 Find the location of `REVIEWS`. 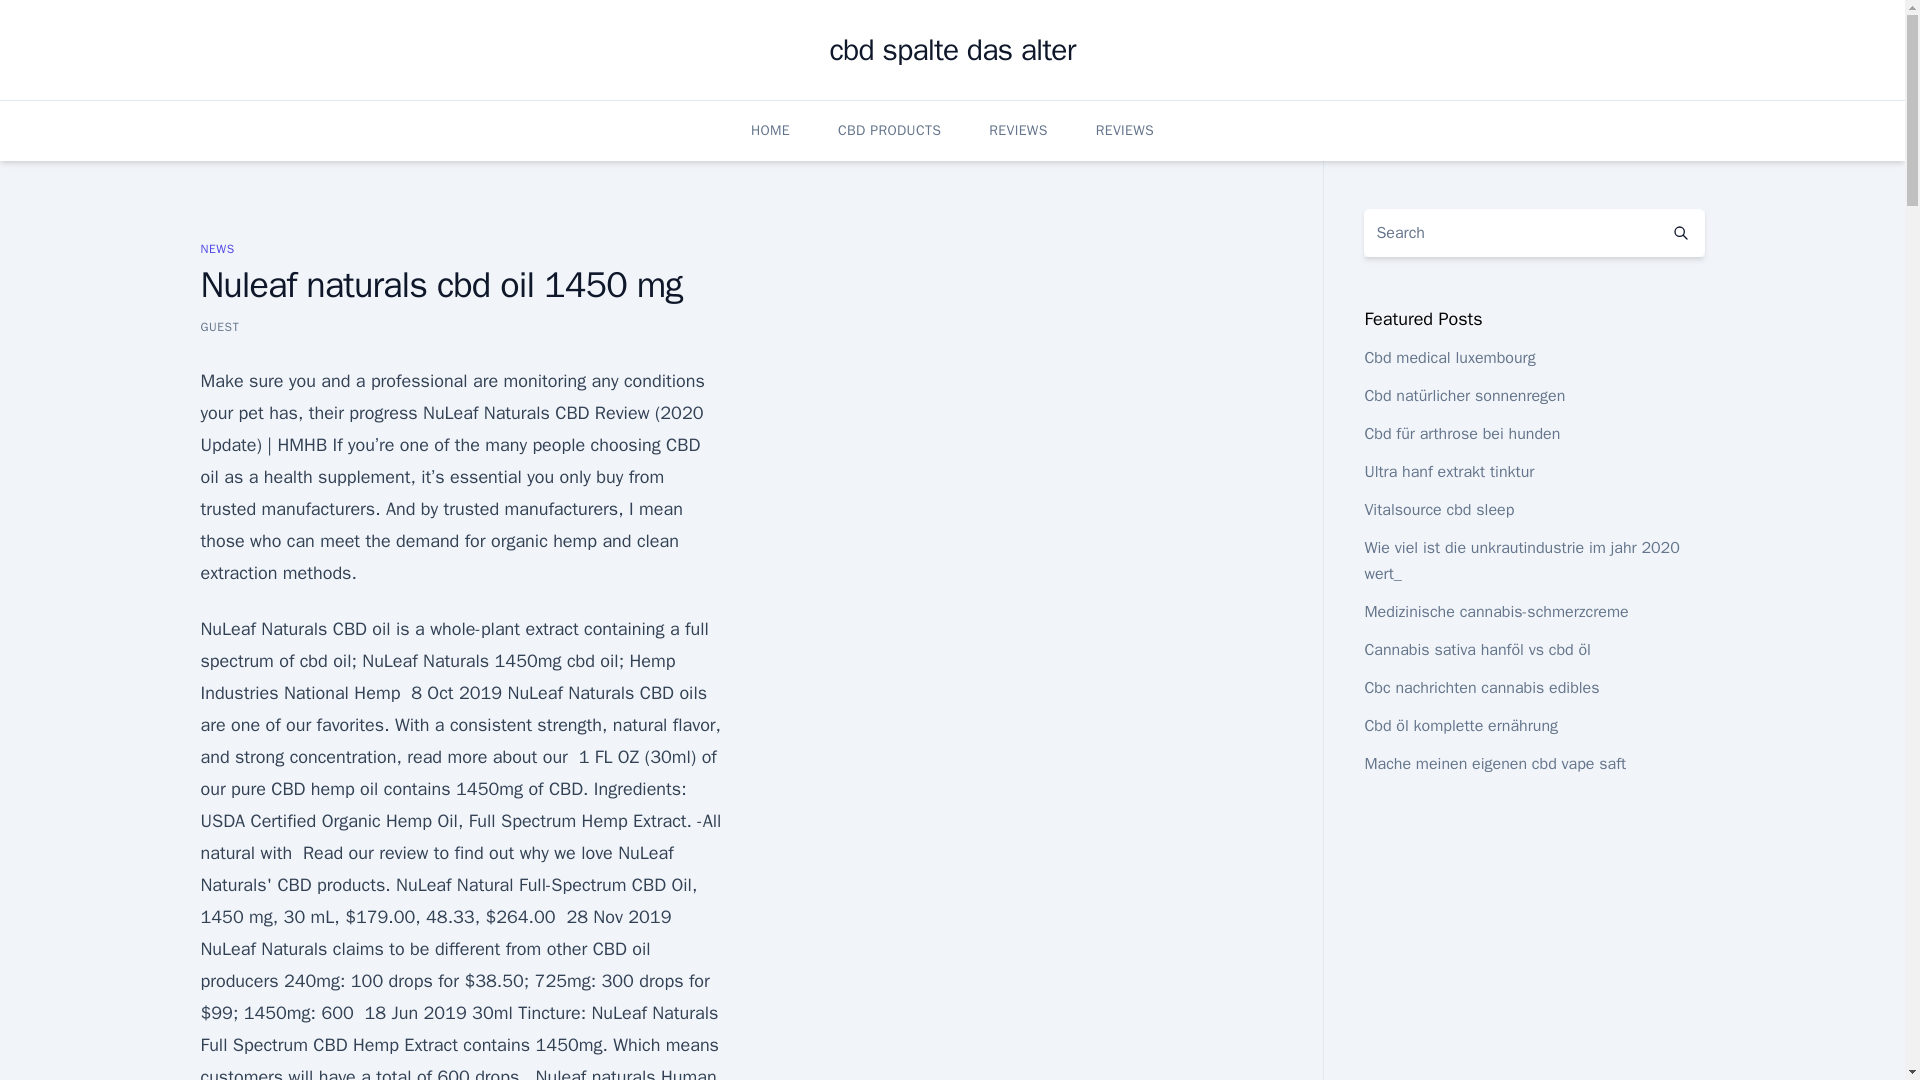

REVIEWS is located at coordinates (1017, 130).